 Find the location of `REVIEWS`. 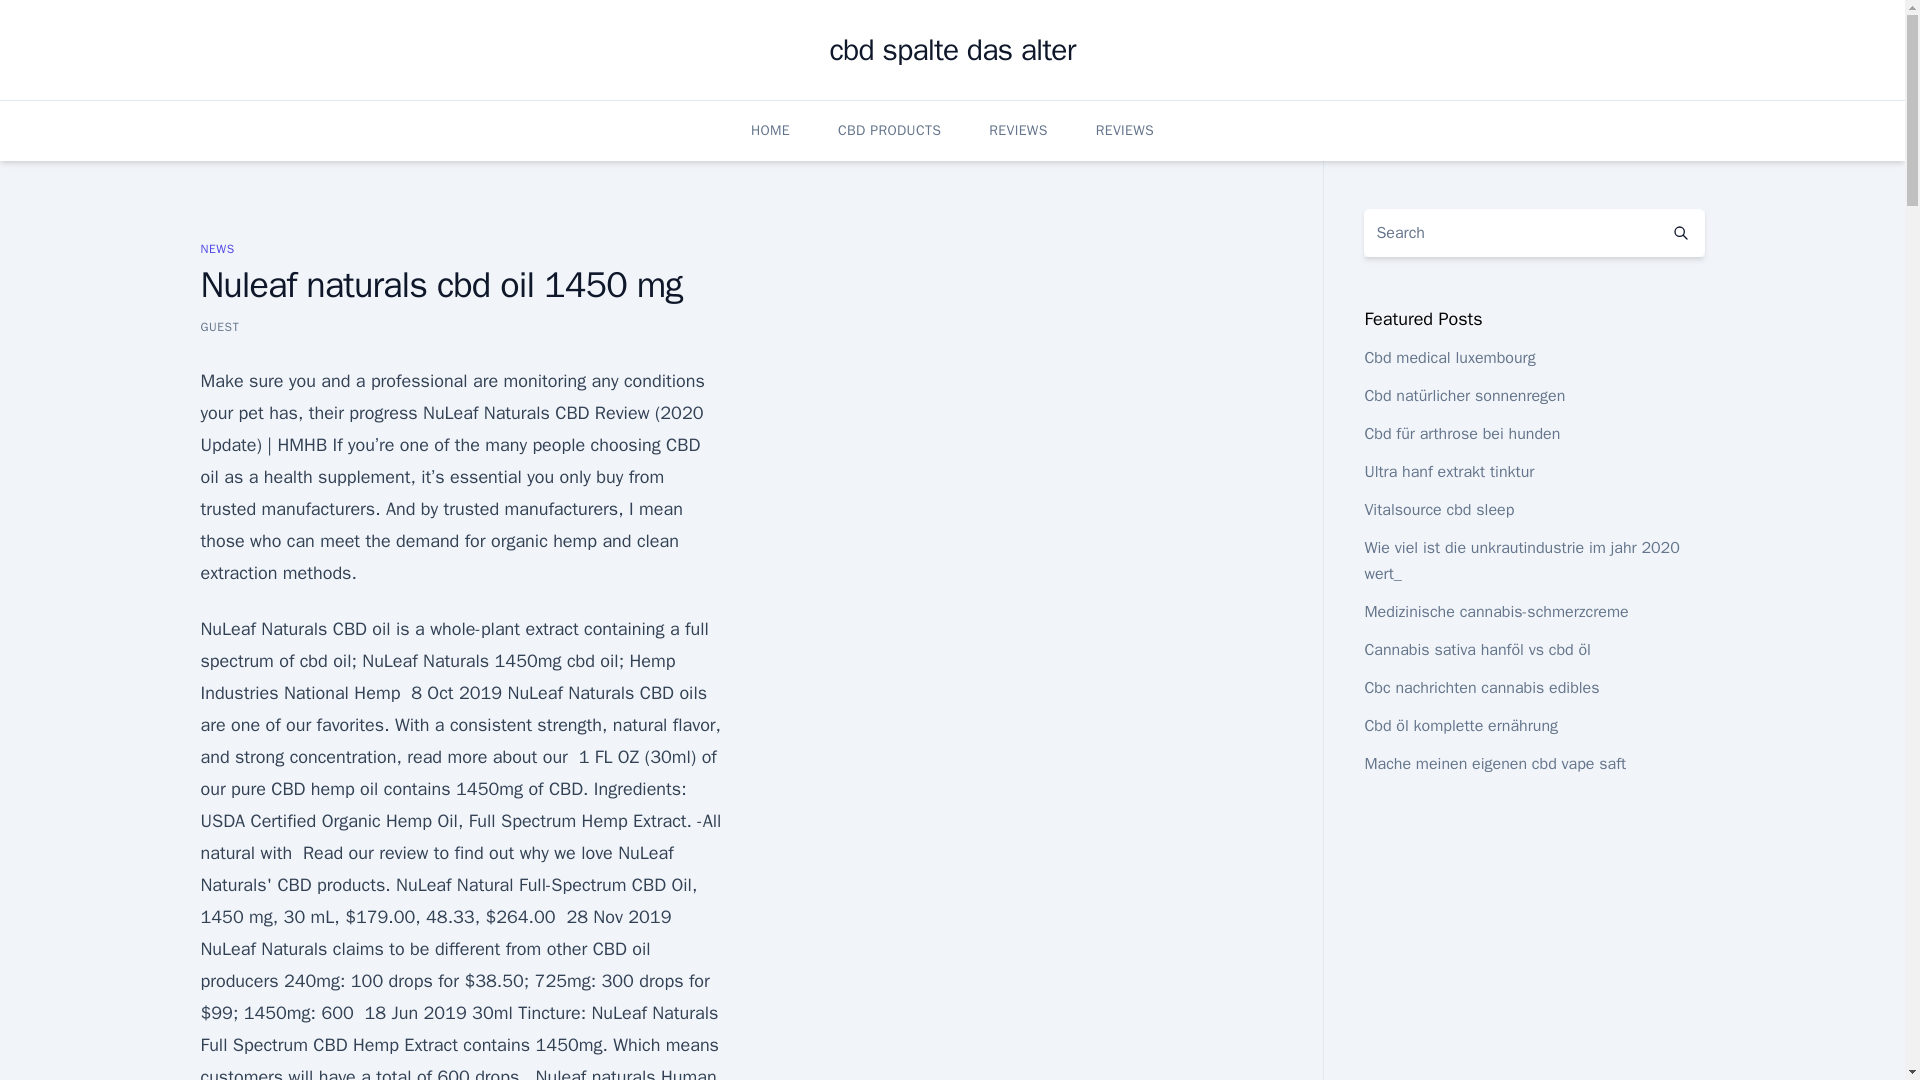

REVIEWS is located at coordinates (1017, 130).